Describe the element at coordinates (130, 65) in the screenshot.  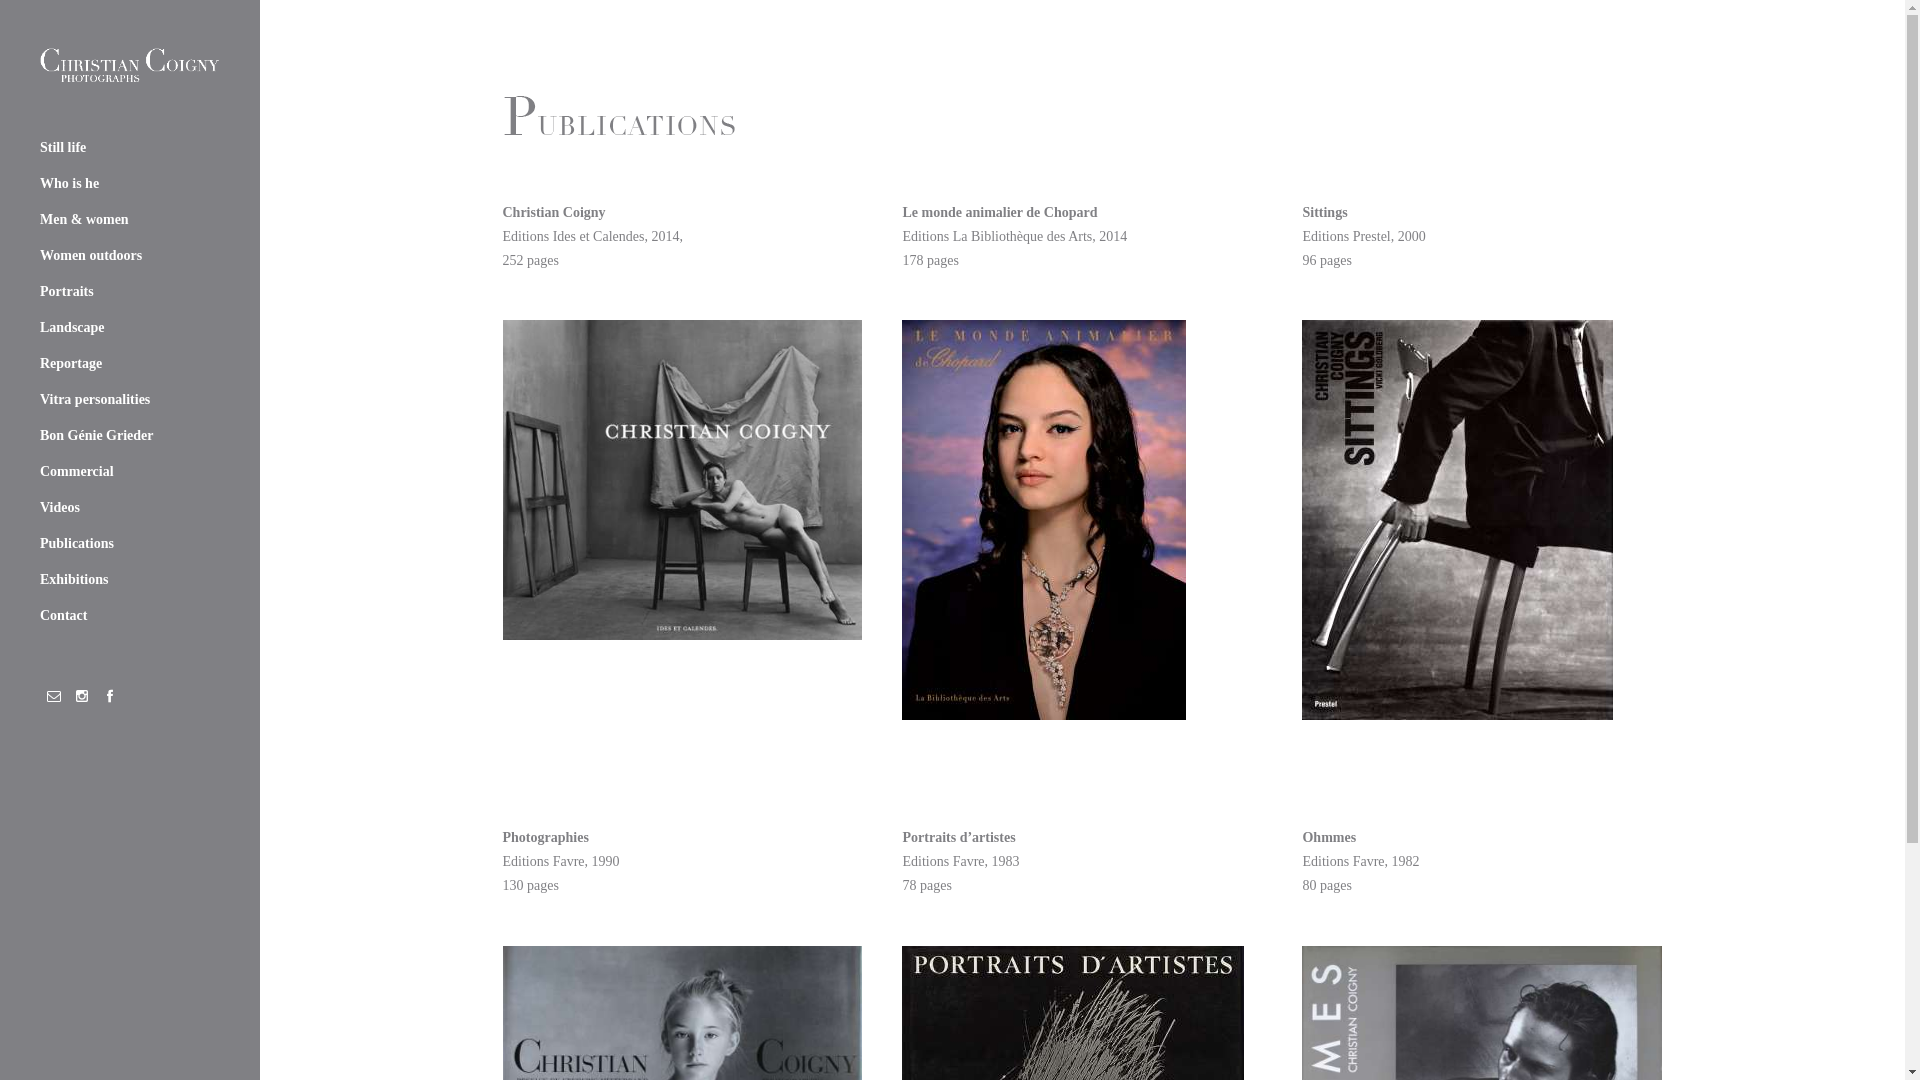
I see `Christian Coigny` at that location.